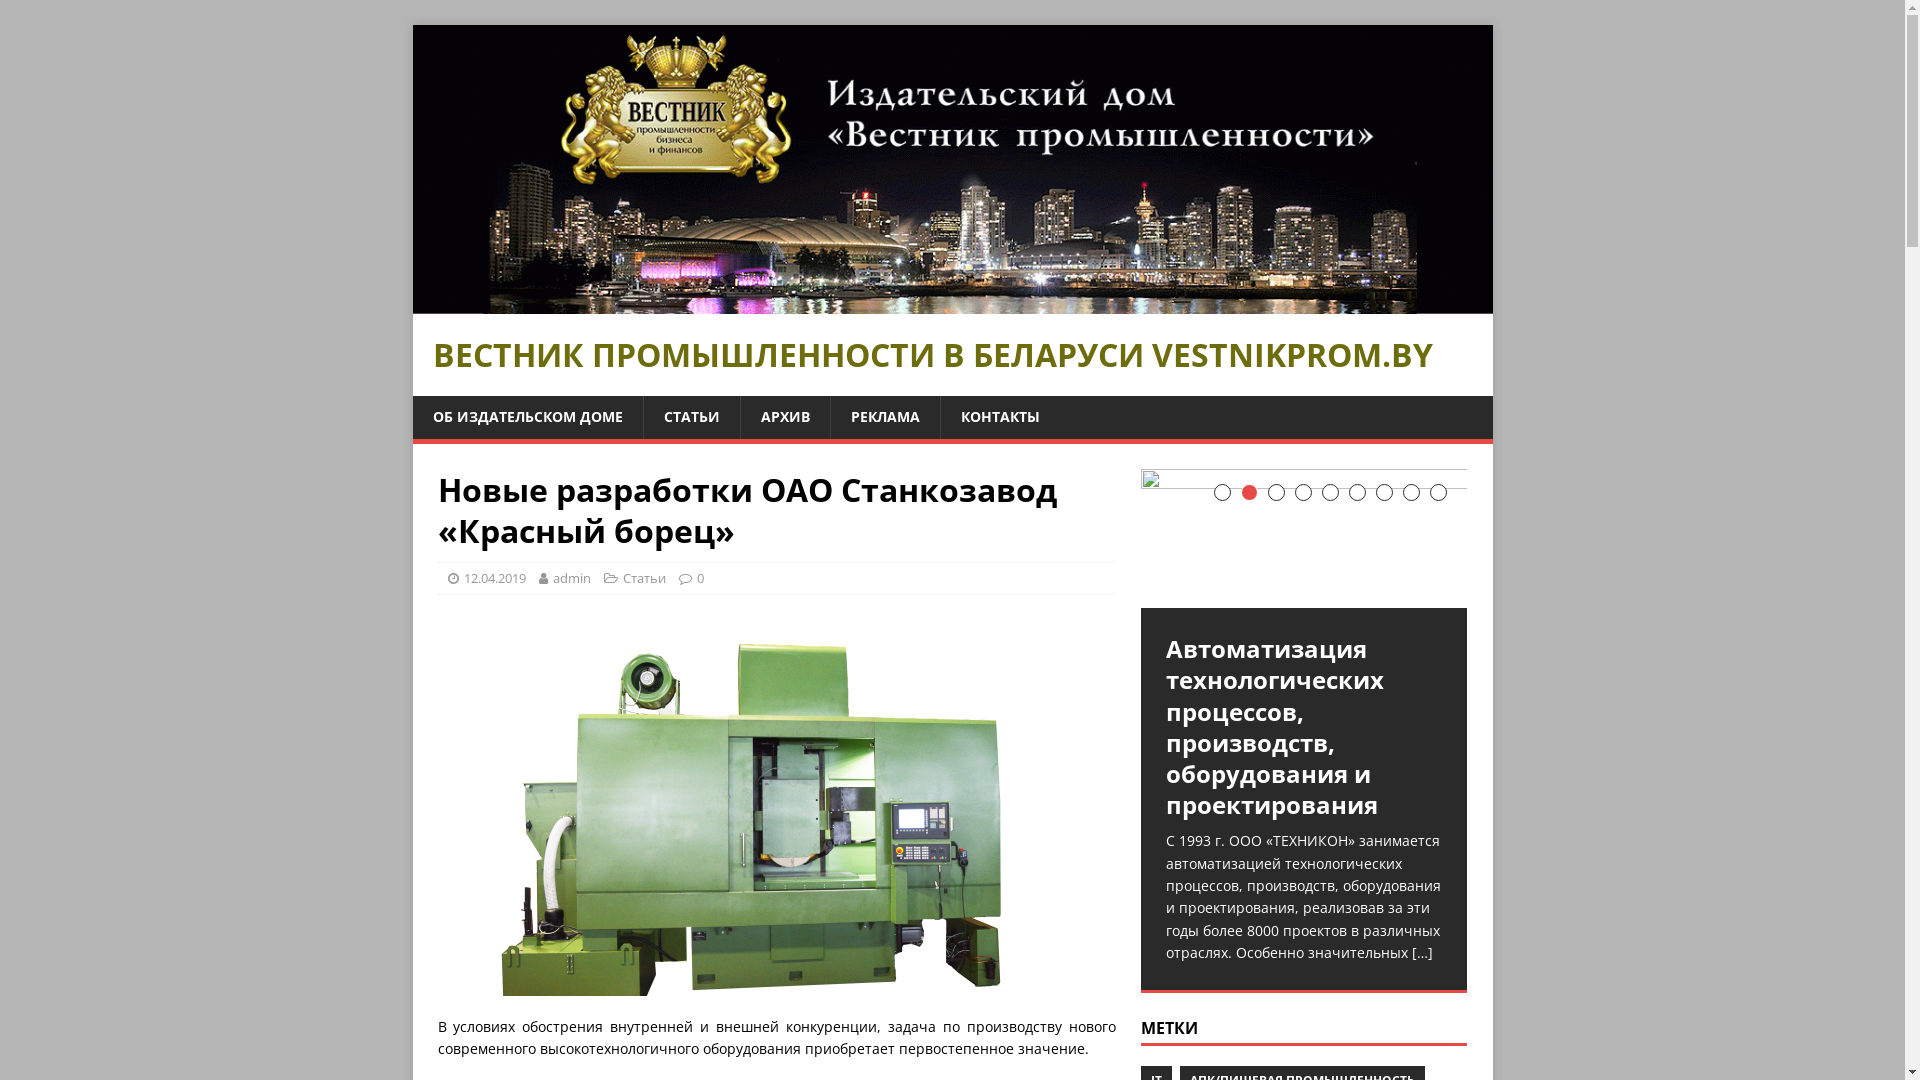  I want to click on 1, so click(1222, 492).